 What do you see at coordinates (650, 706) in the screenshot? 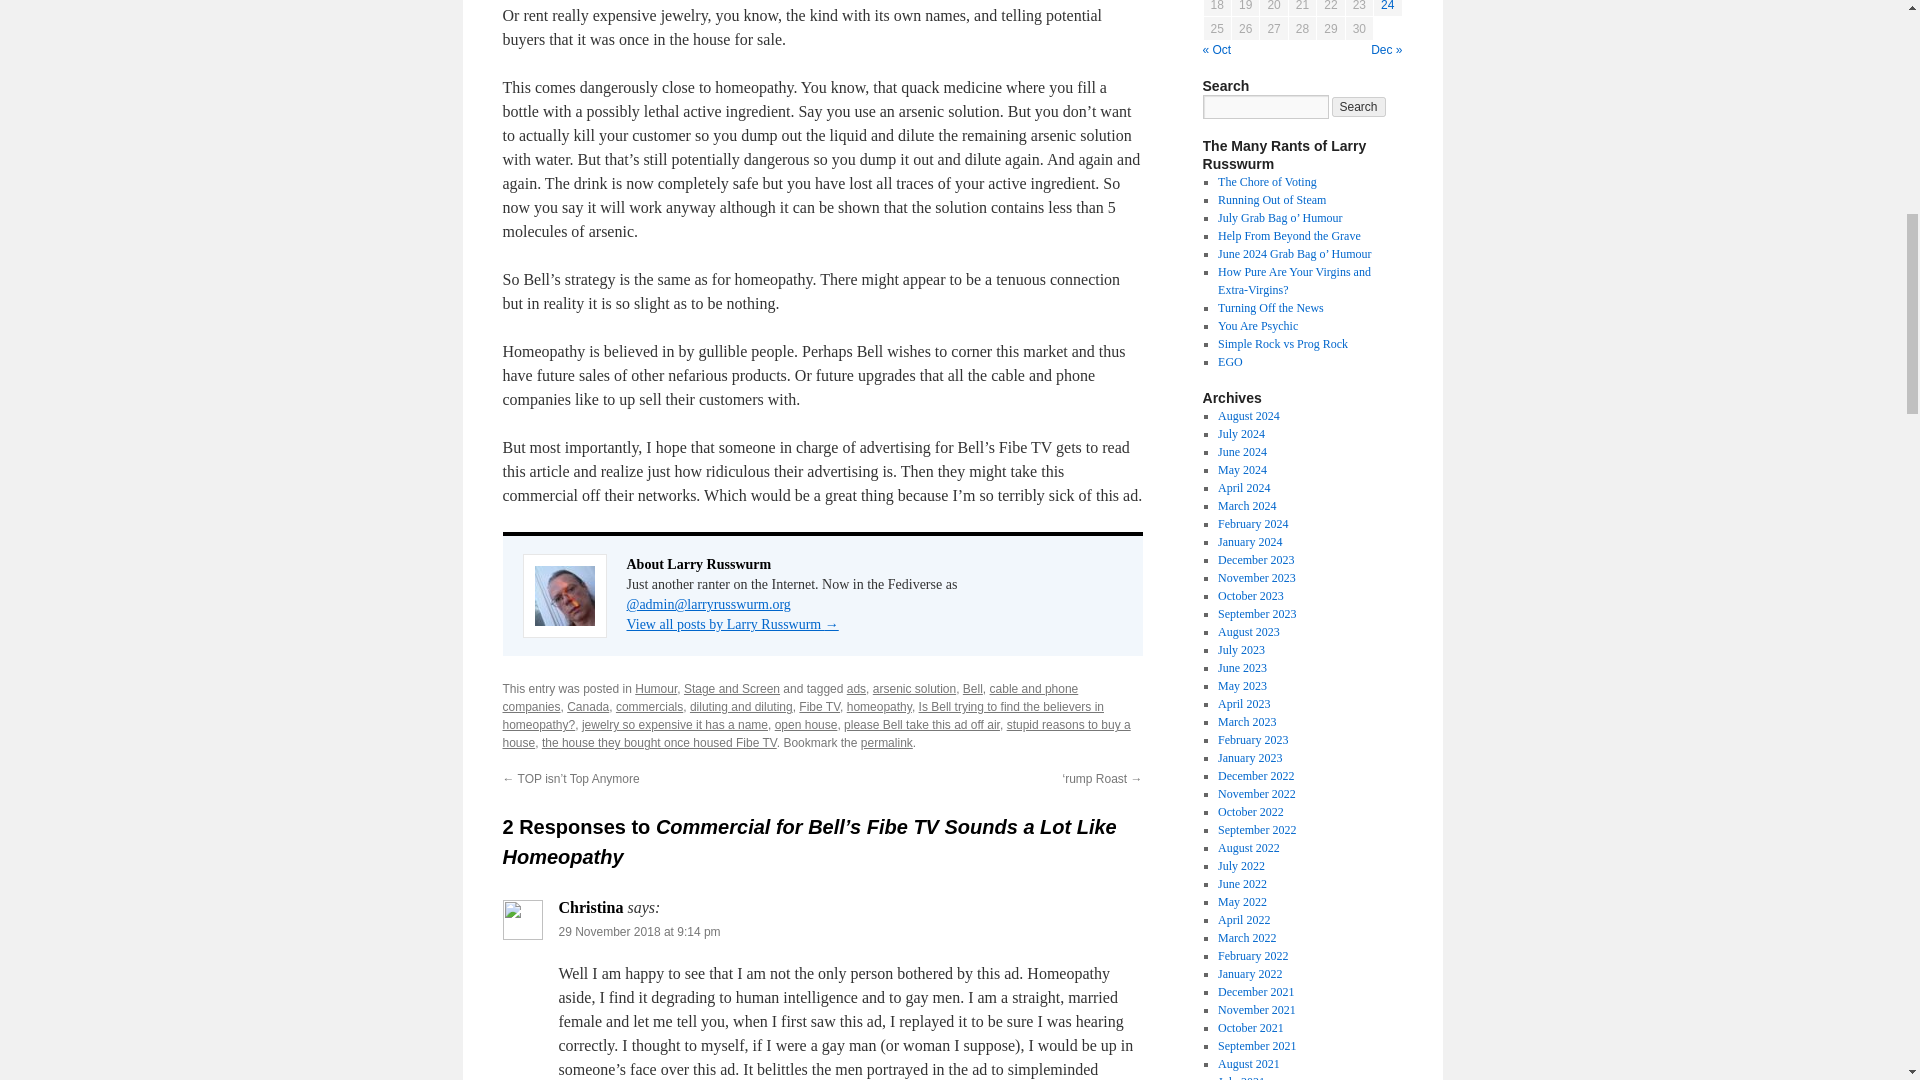
I see `commercials` at bounding box center [650, 706].